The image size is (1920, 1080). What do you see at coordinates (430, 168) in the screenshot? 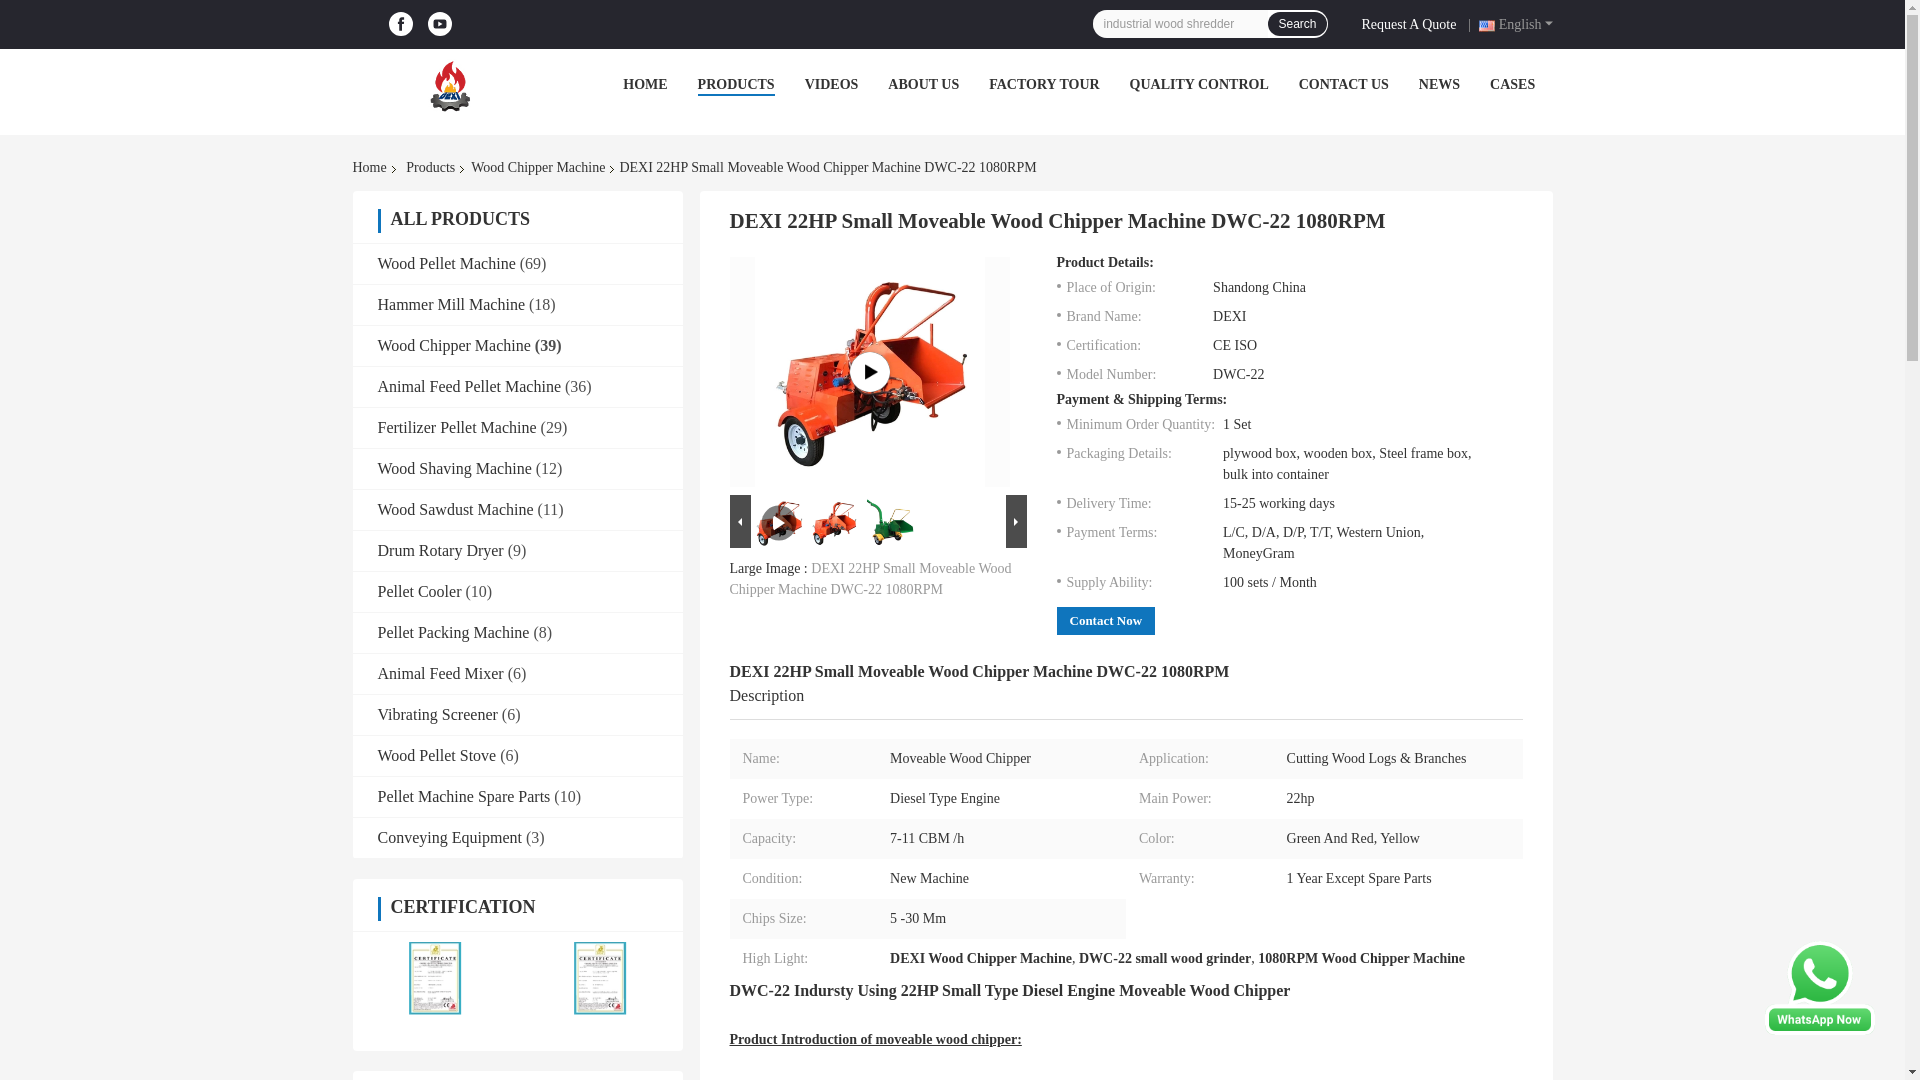
I see `Wood Chipper Machine` at bounding box center [430, 168].